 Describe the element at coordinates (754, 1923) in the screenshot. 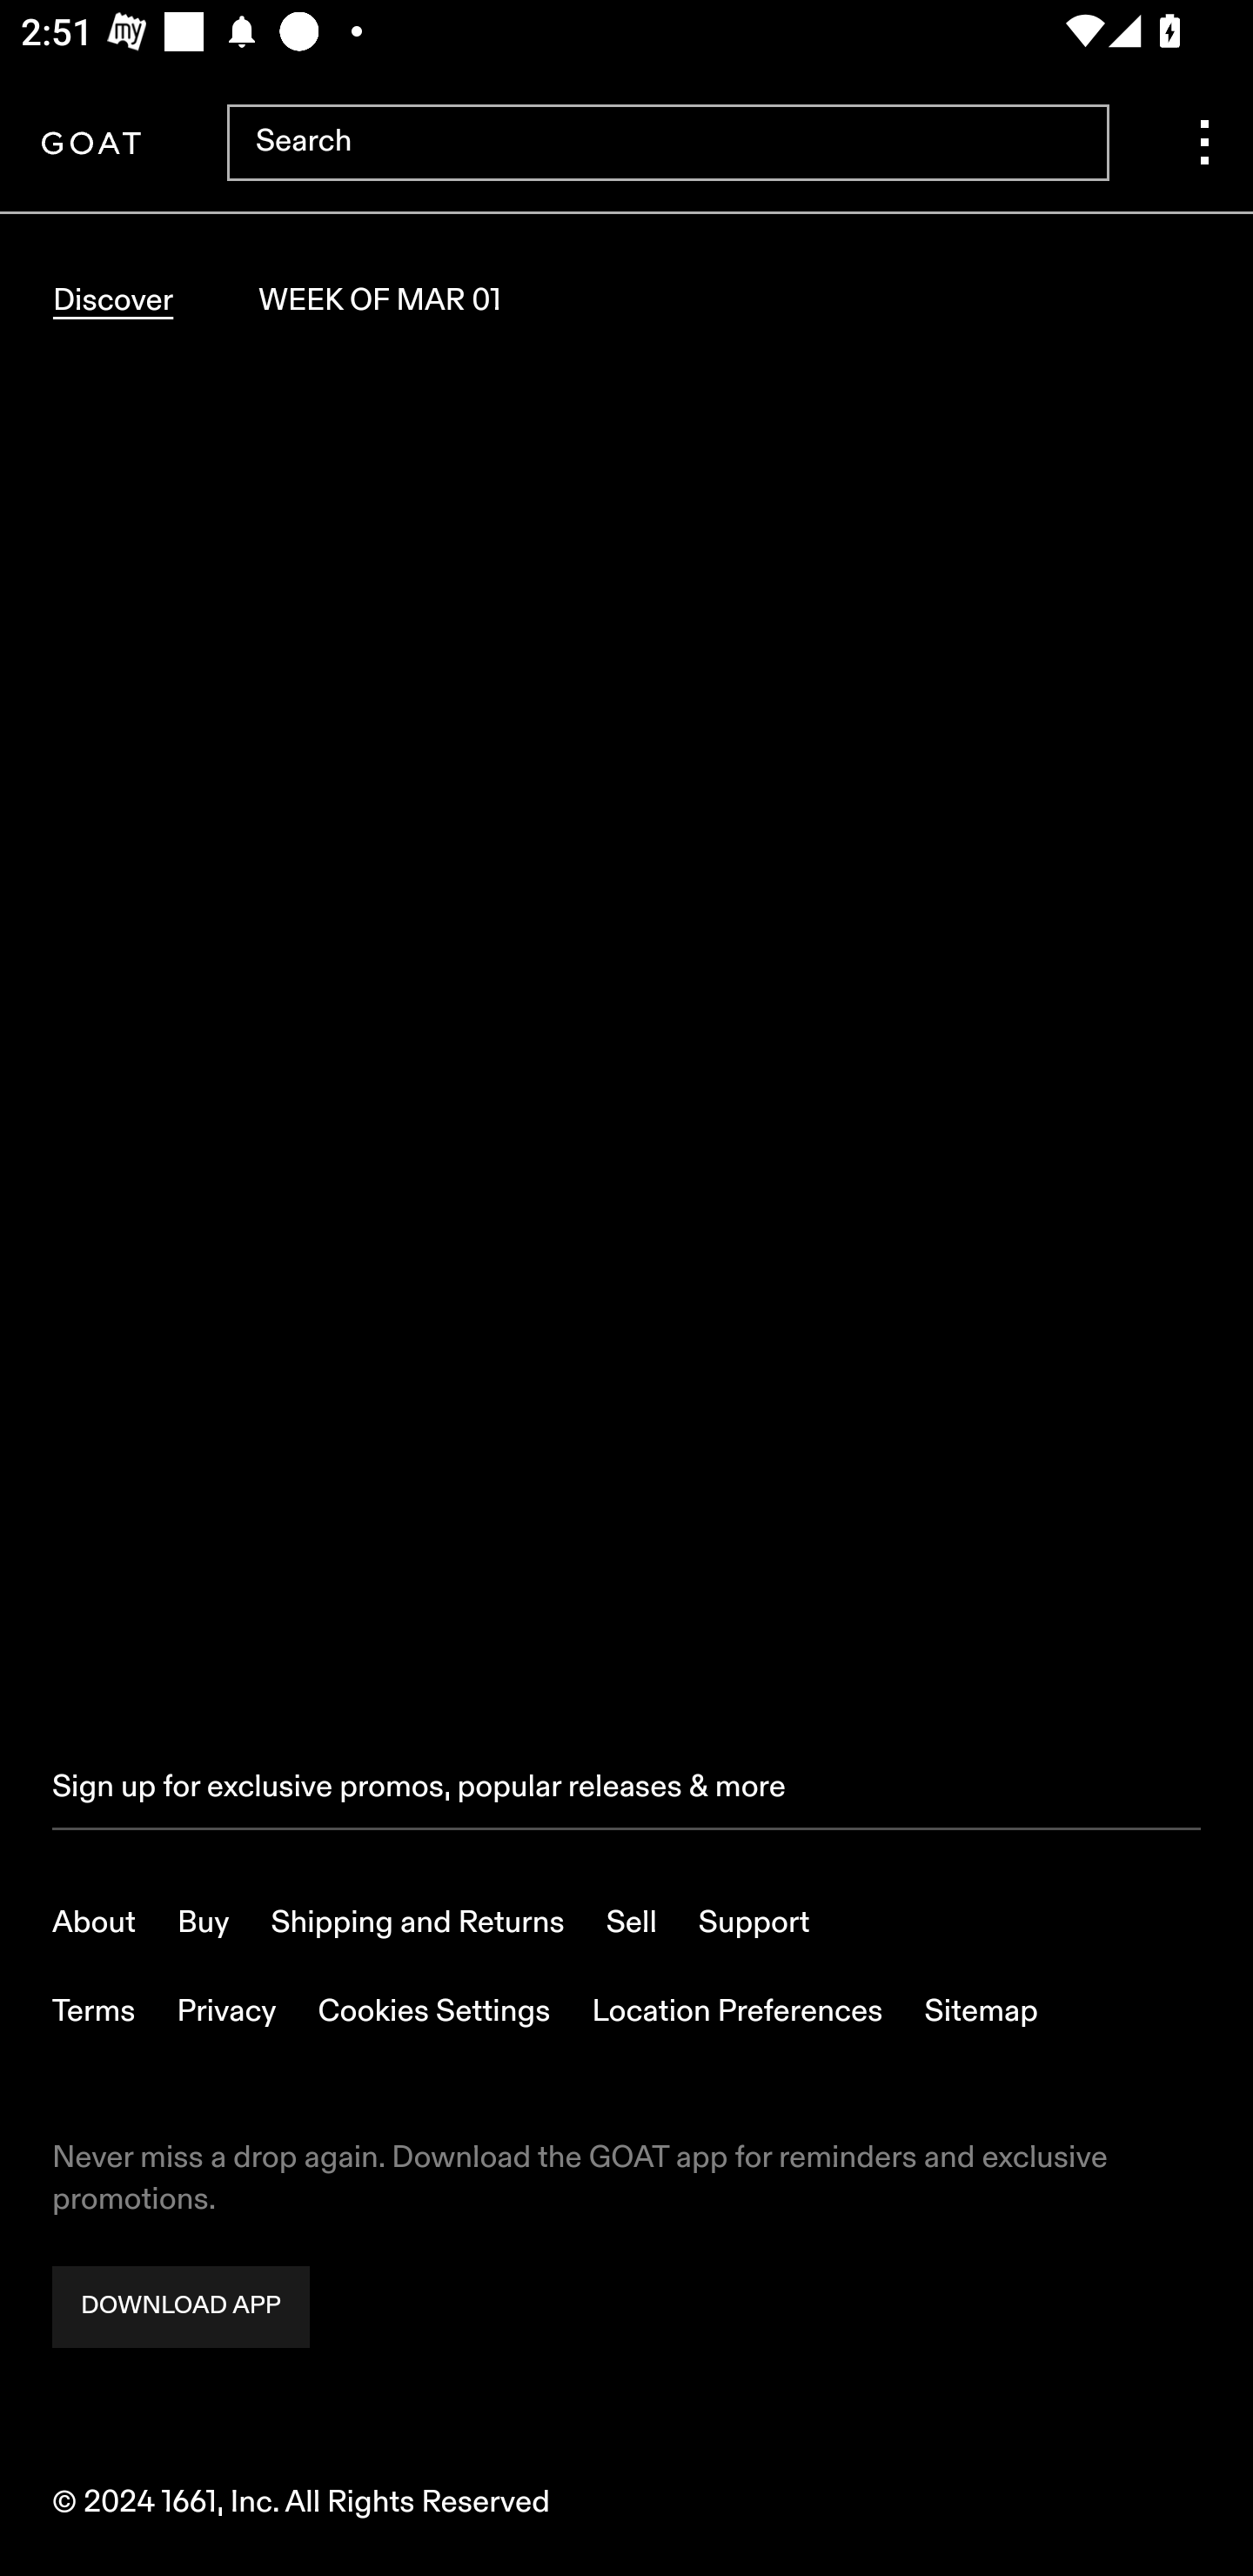

I see `Support` at that location.